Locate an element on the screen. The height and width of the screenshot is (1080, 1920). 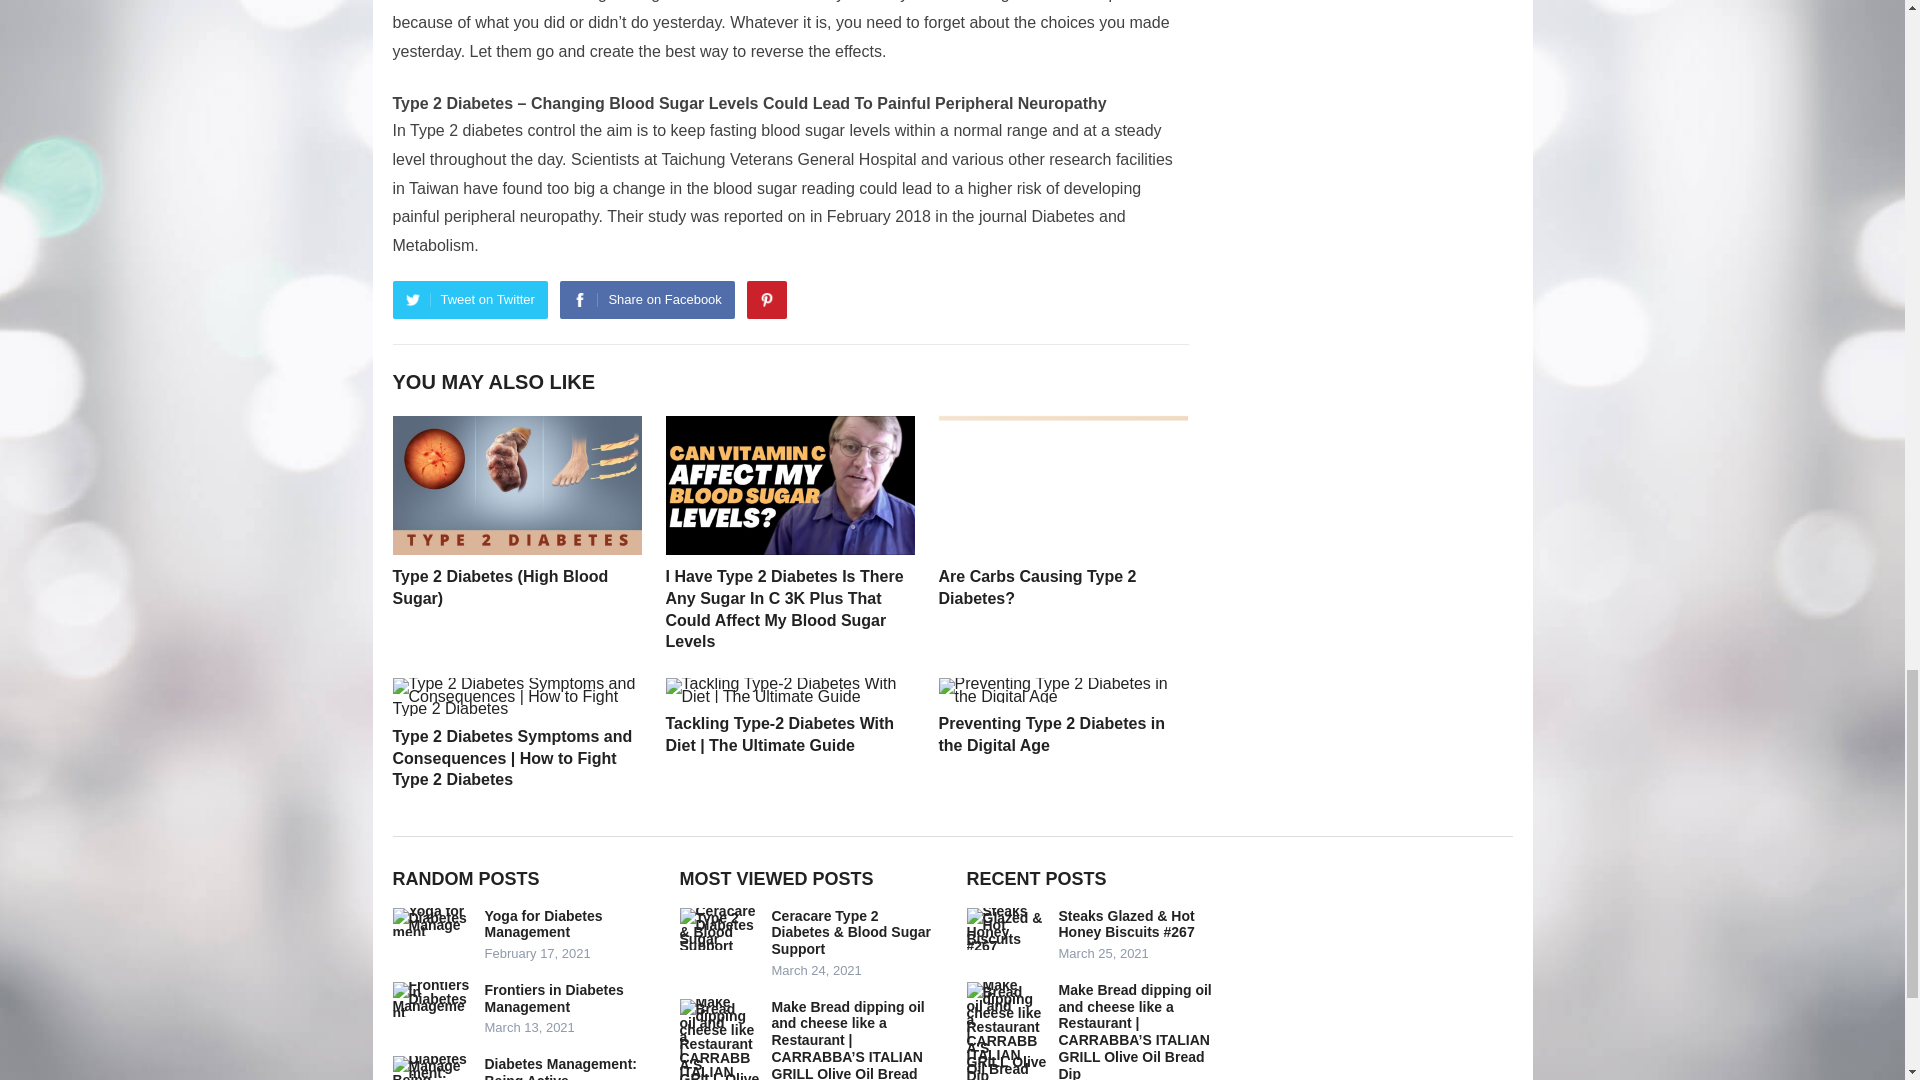
Are Carbs Causing Type 2 Diabetes? 6 is located at coordinates (1062, 485).